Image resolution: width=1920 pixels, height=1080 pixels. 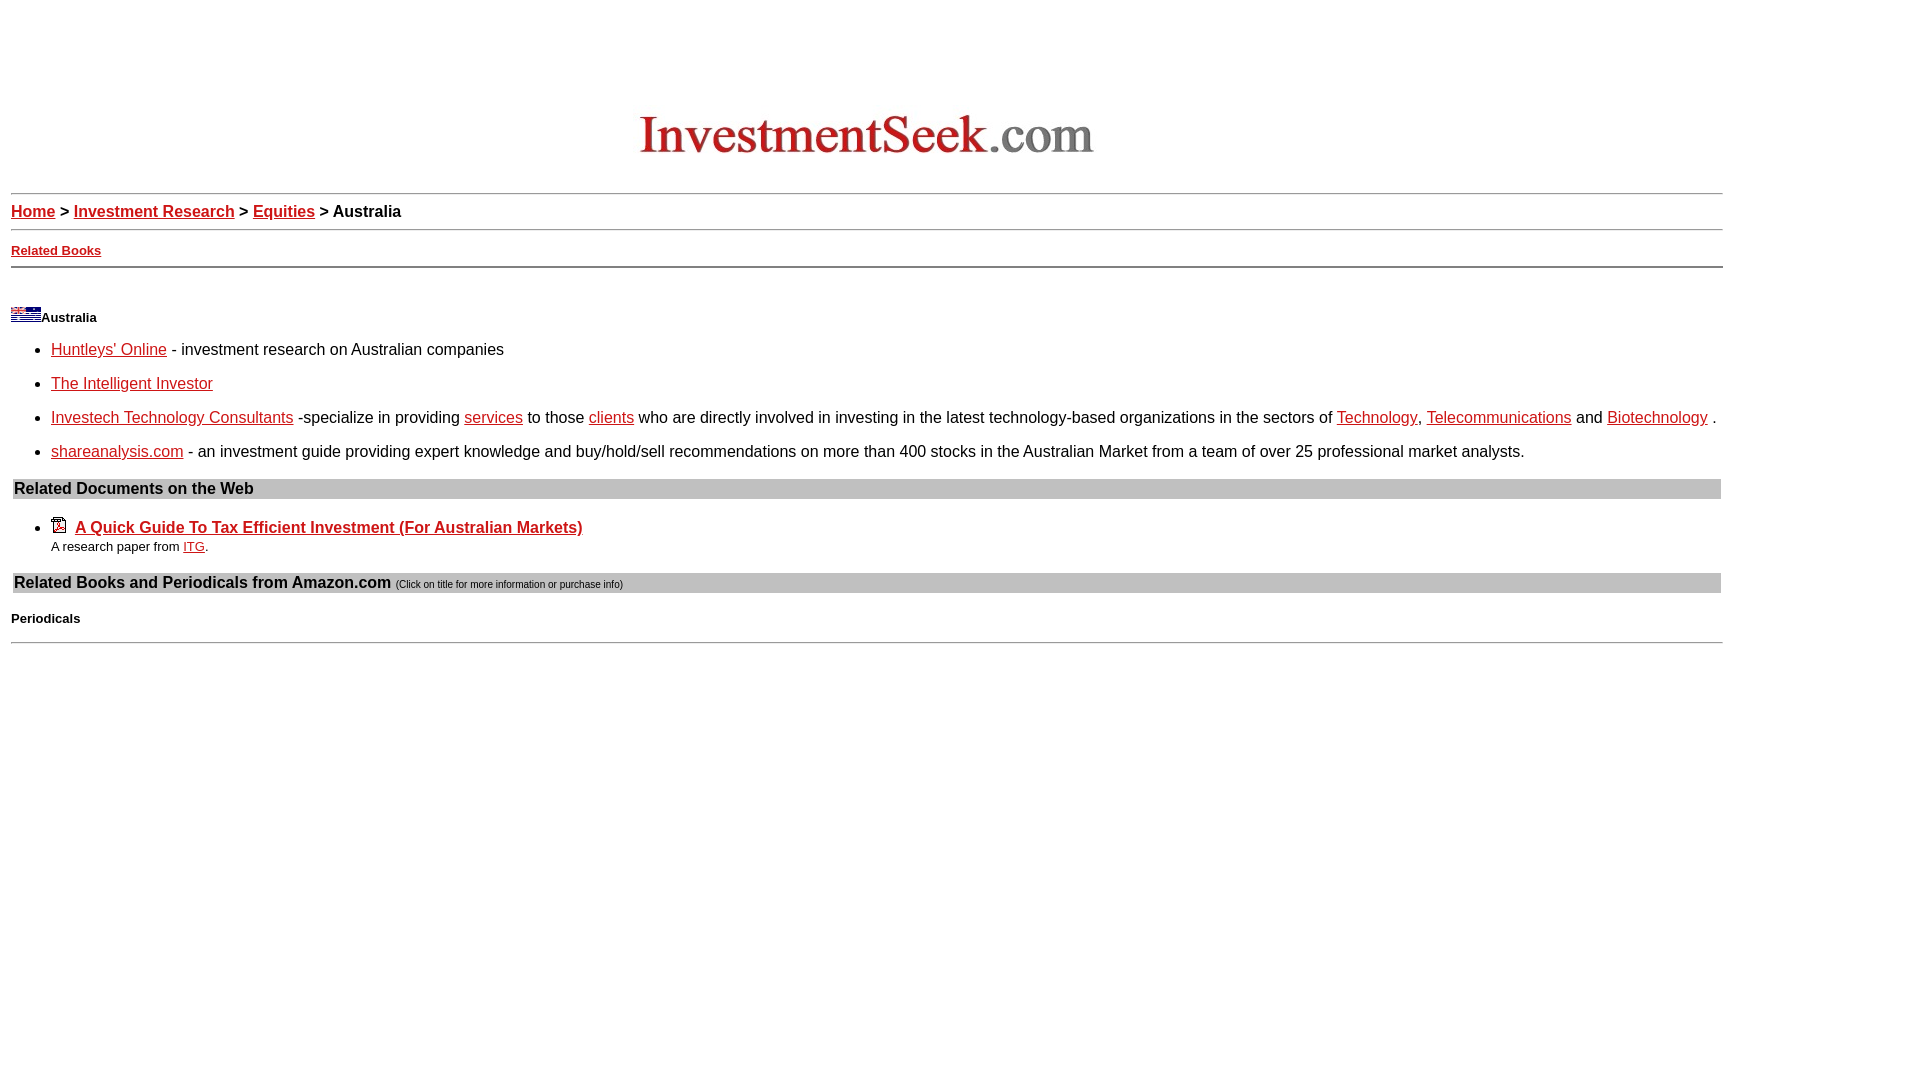 I want to click on Equities, so click(x=284, y=212).